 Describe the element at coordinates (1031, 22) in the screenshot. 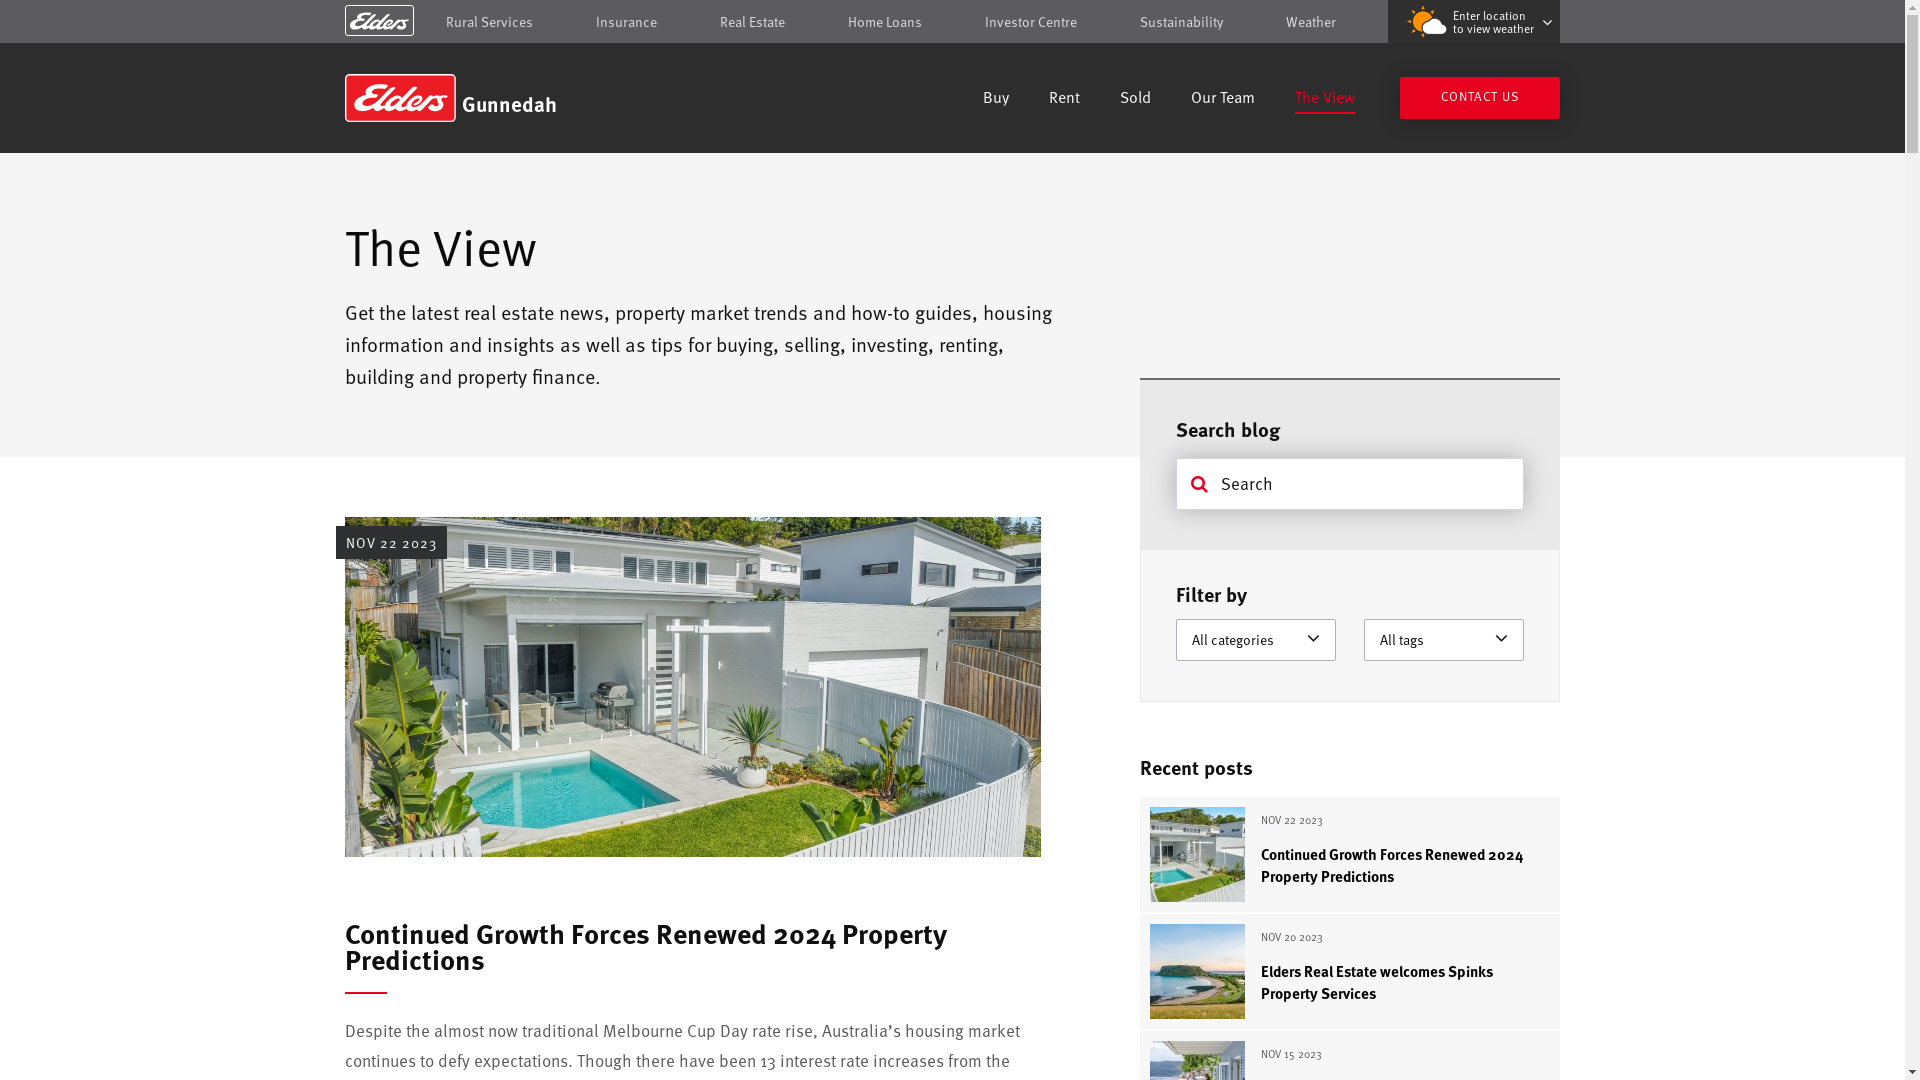

I see `Investor Centre` at that location.